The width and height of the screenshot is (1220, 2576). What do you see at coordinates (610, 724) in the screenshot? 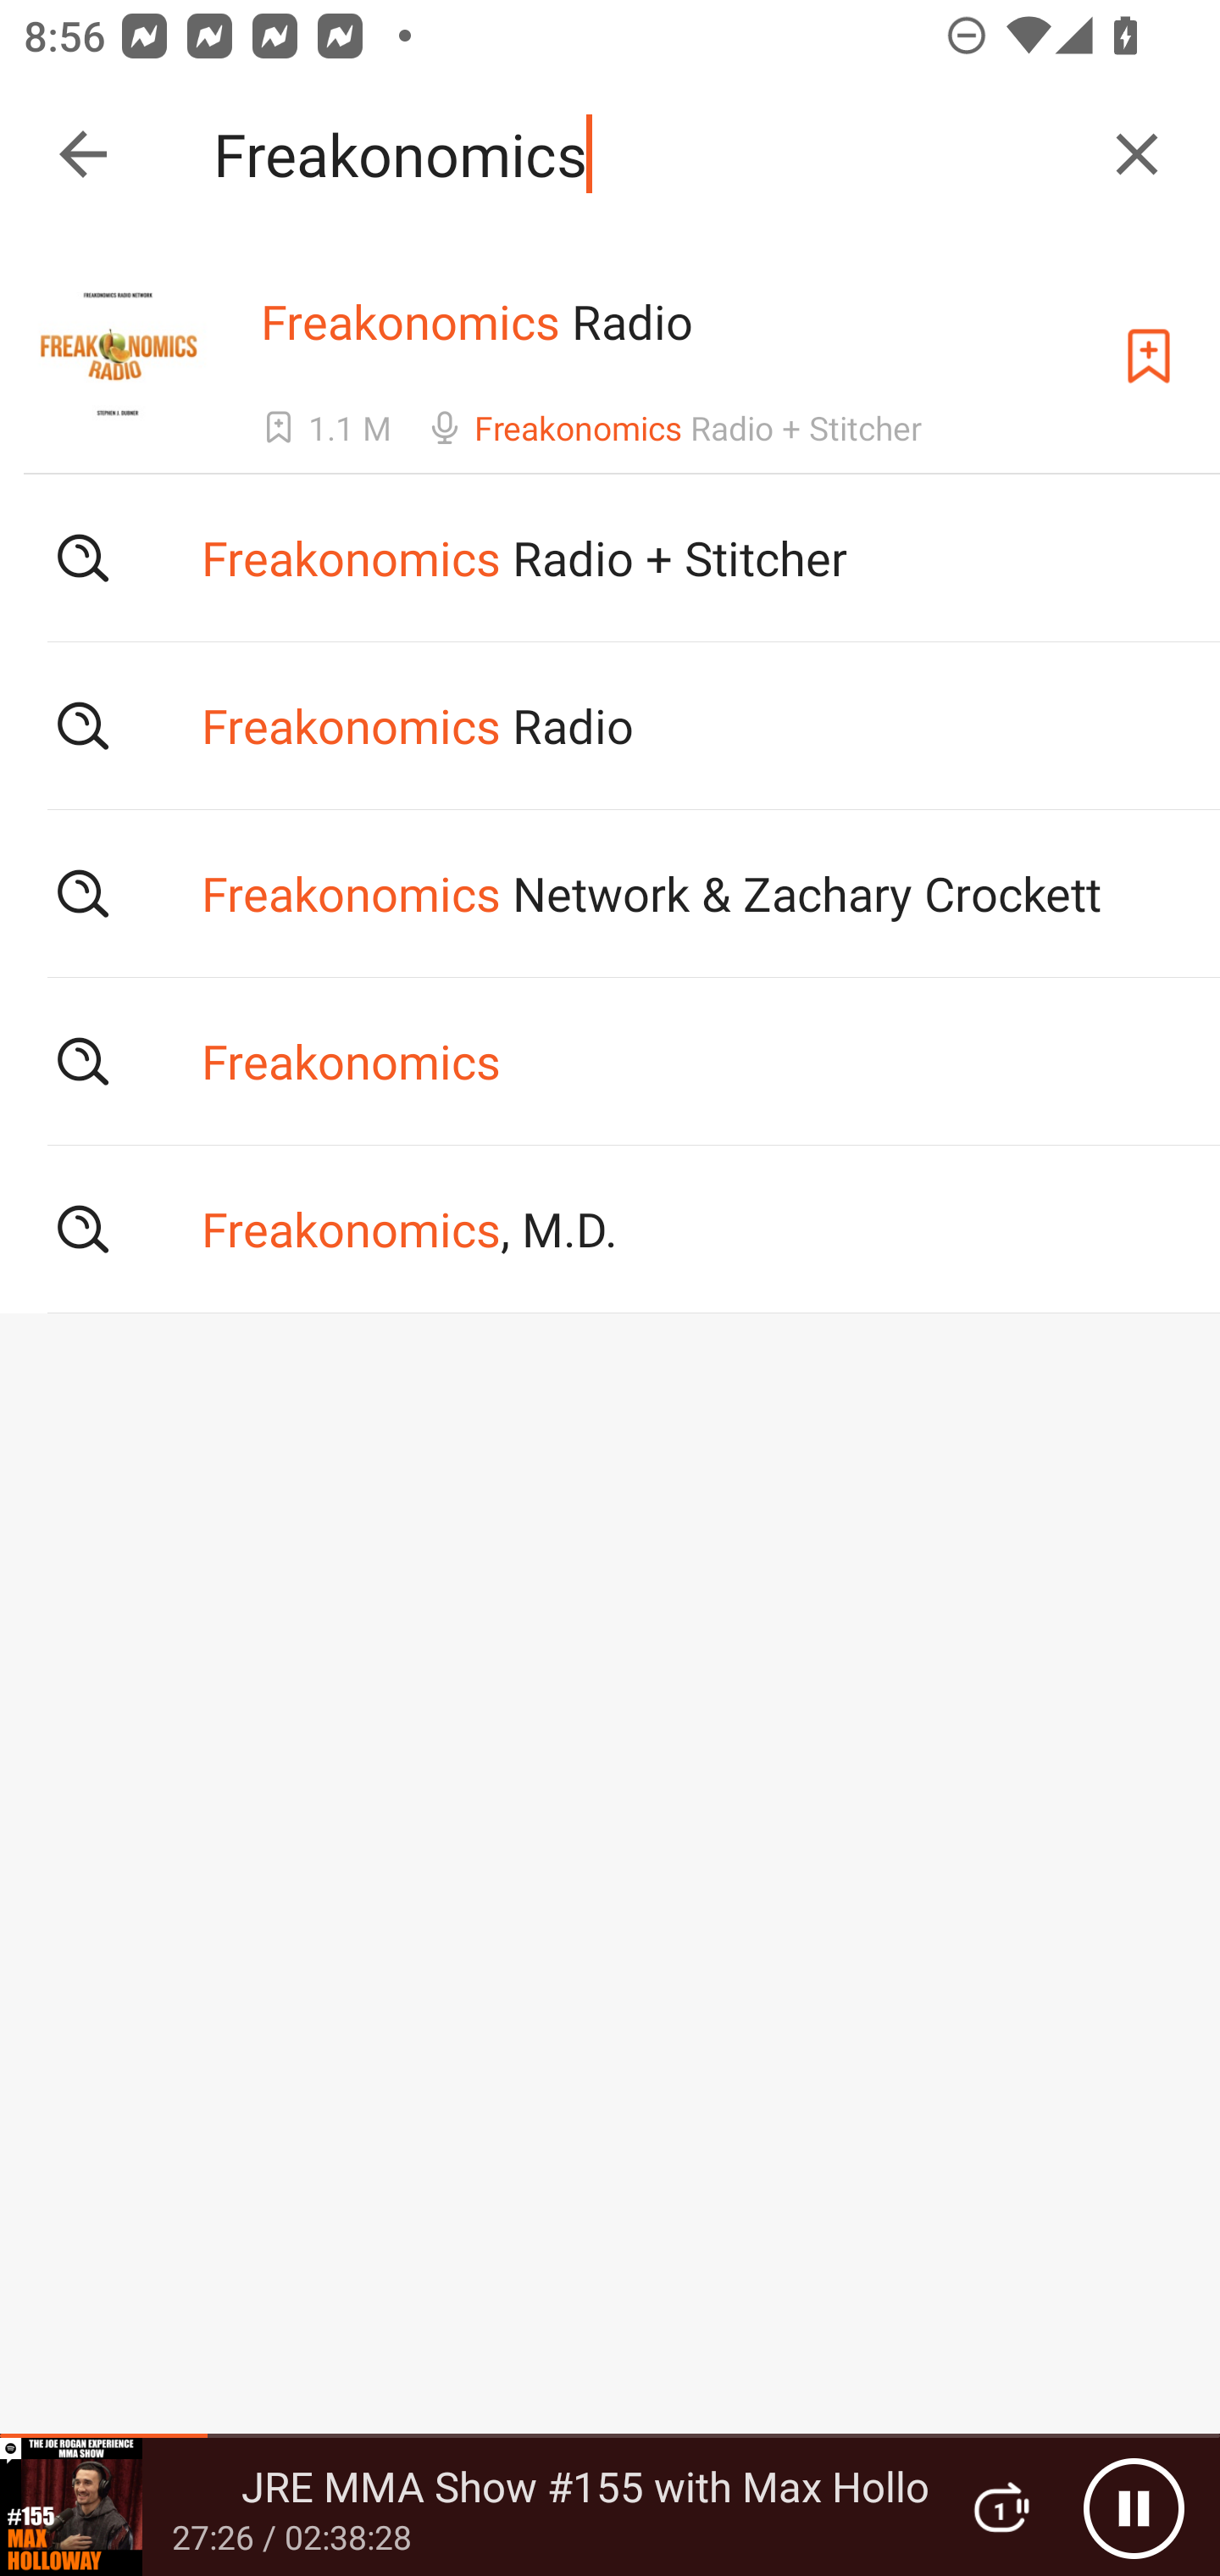
I see ` Freakonomics Radio` at bounding box center [610, 724].